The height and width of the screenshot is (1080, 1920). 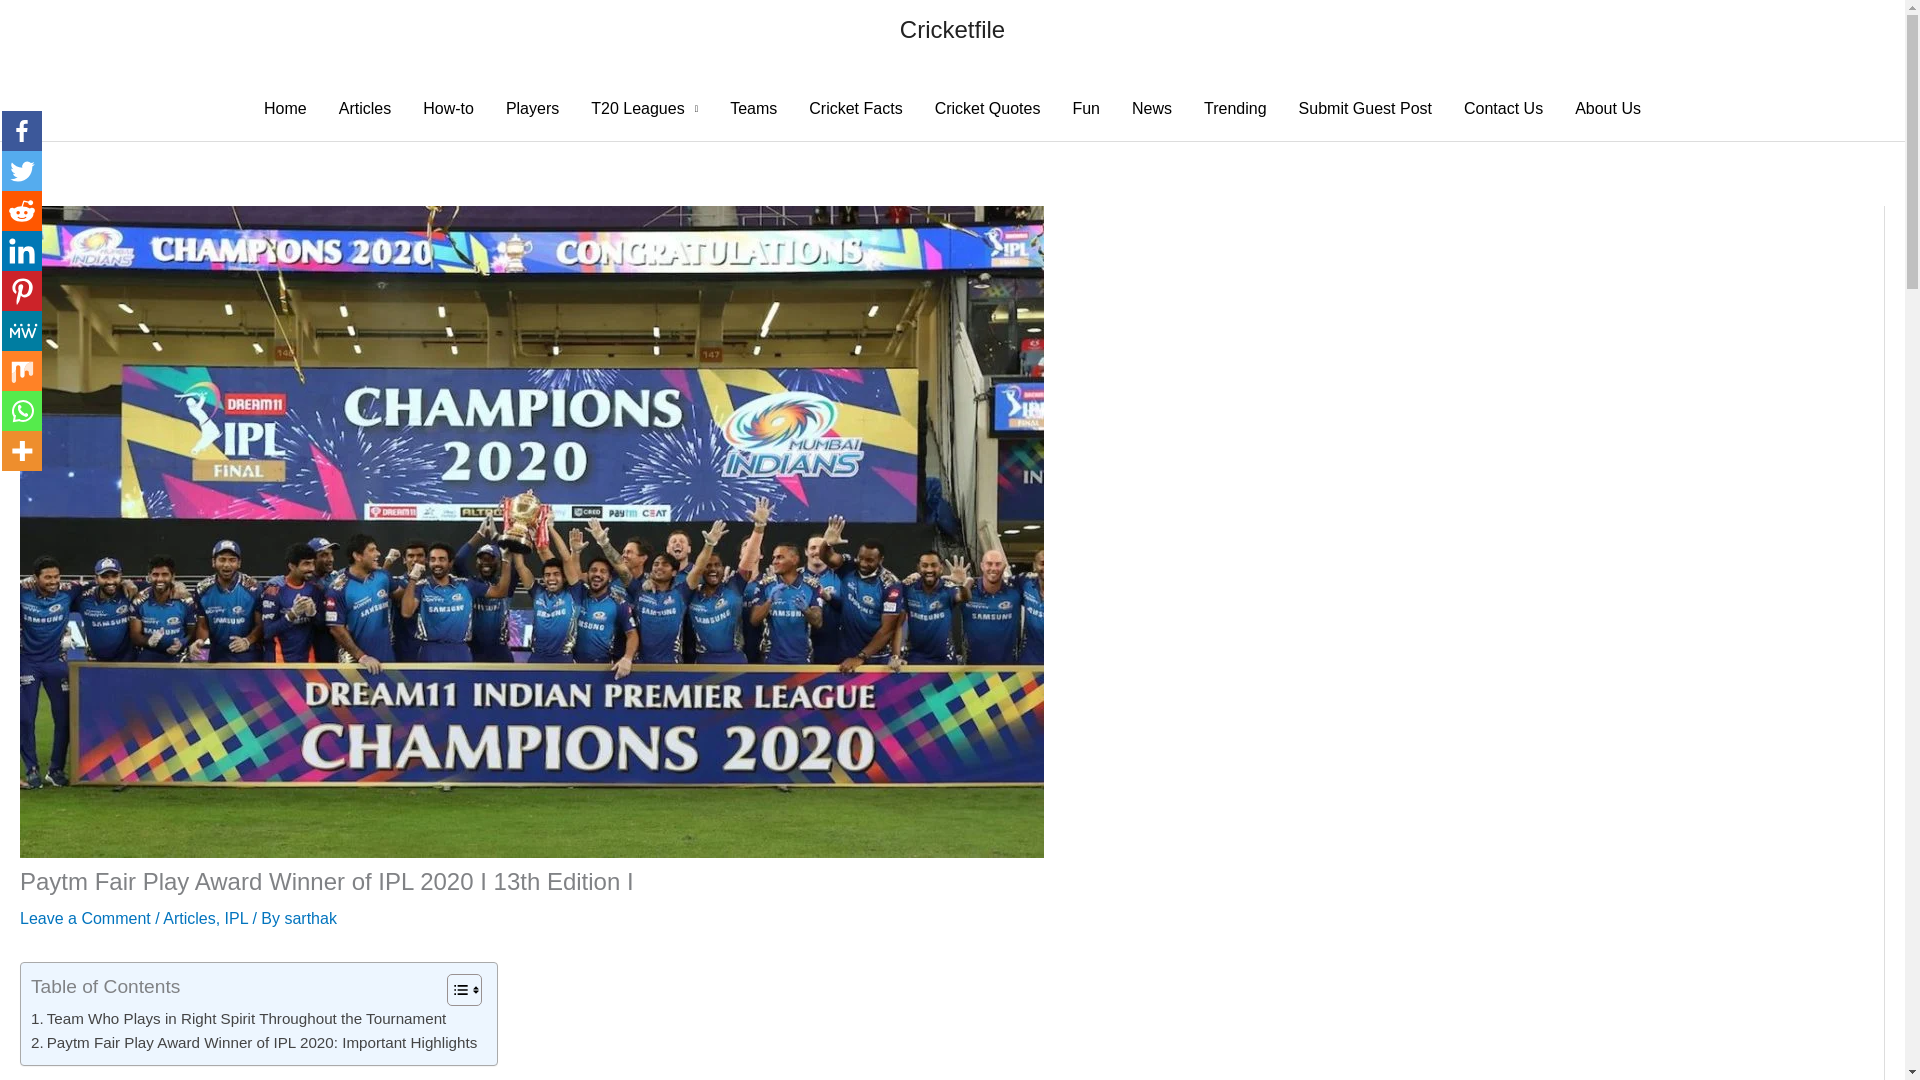 I want to click on T20 Leagues, so click(x=644, y=108).